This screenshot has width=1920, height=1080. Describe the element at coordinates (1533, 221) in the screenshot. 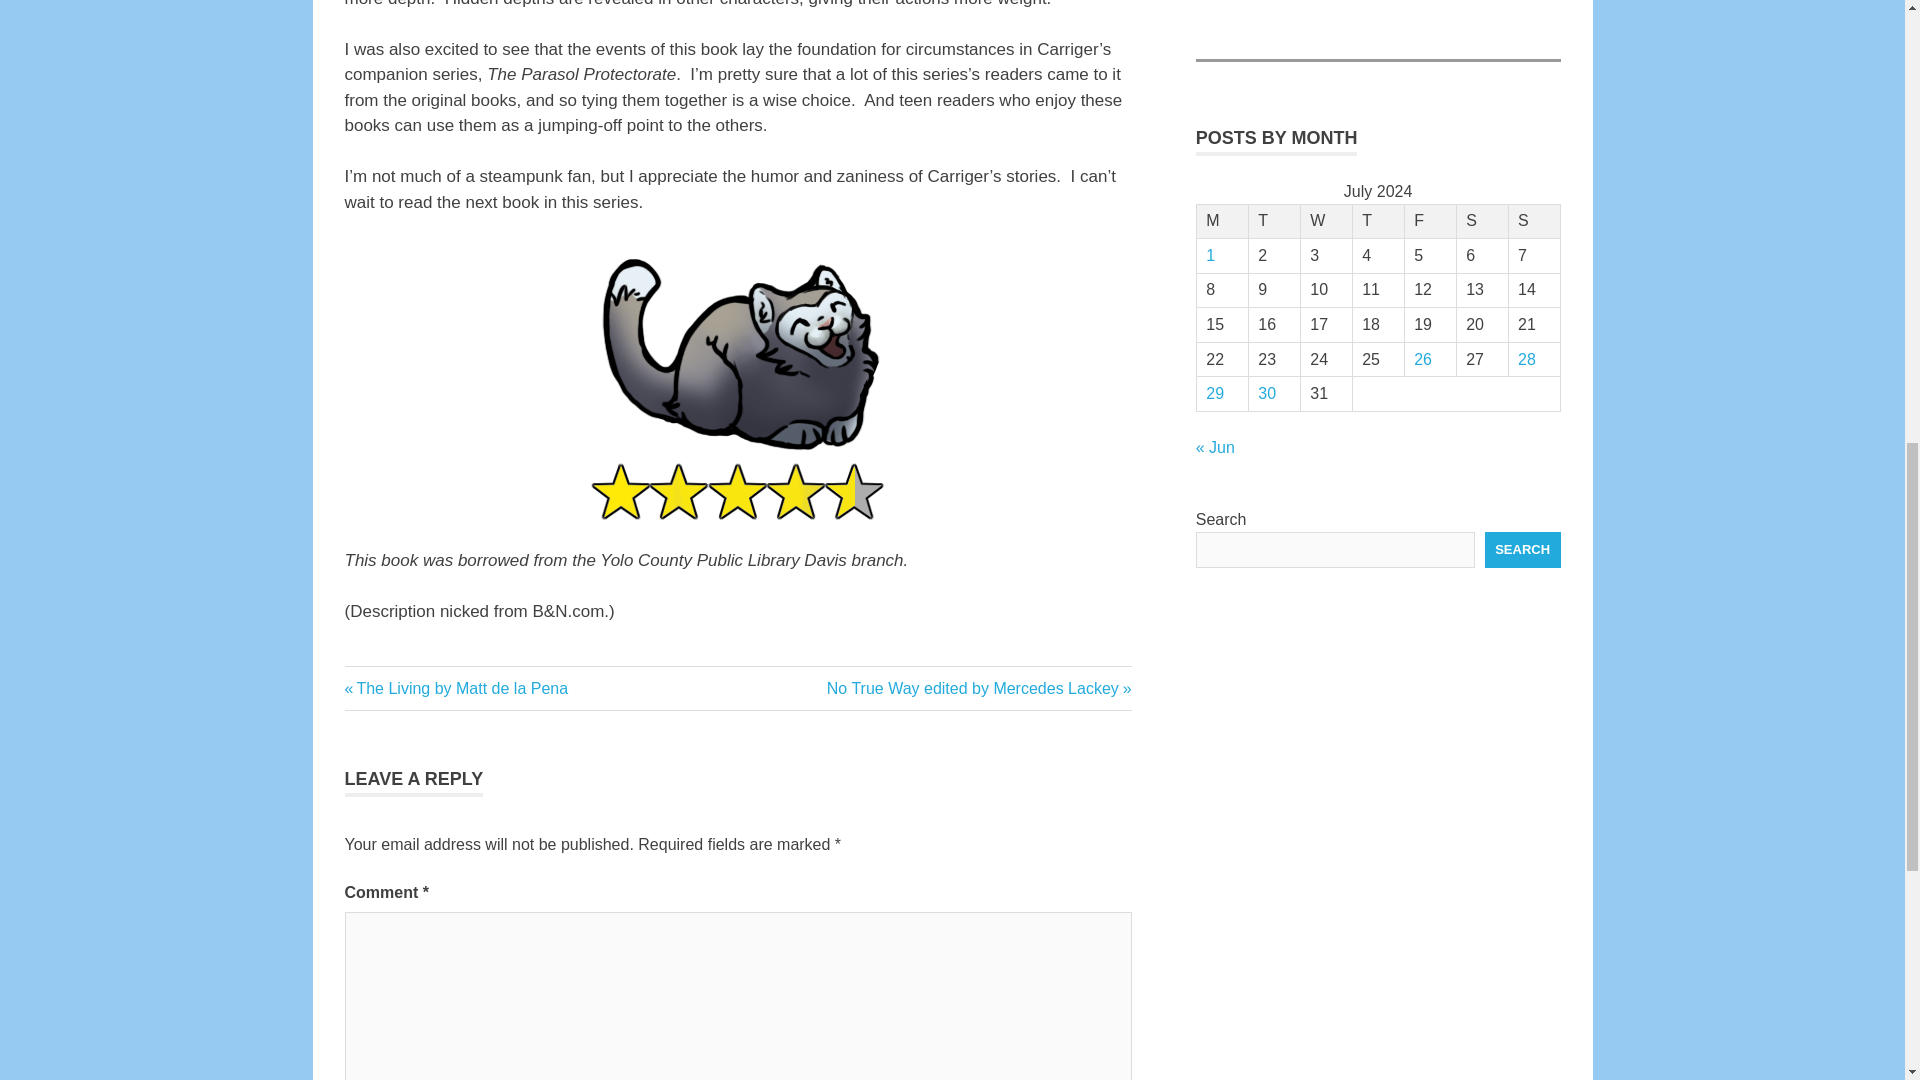

I see `Tuesday` at that location.